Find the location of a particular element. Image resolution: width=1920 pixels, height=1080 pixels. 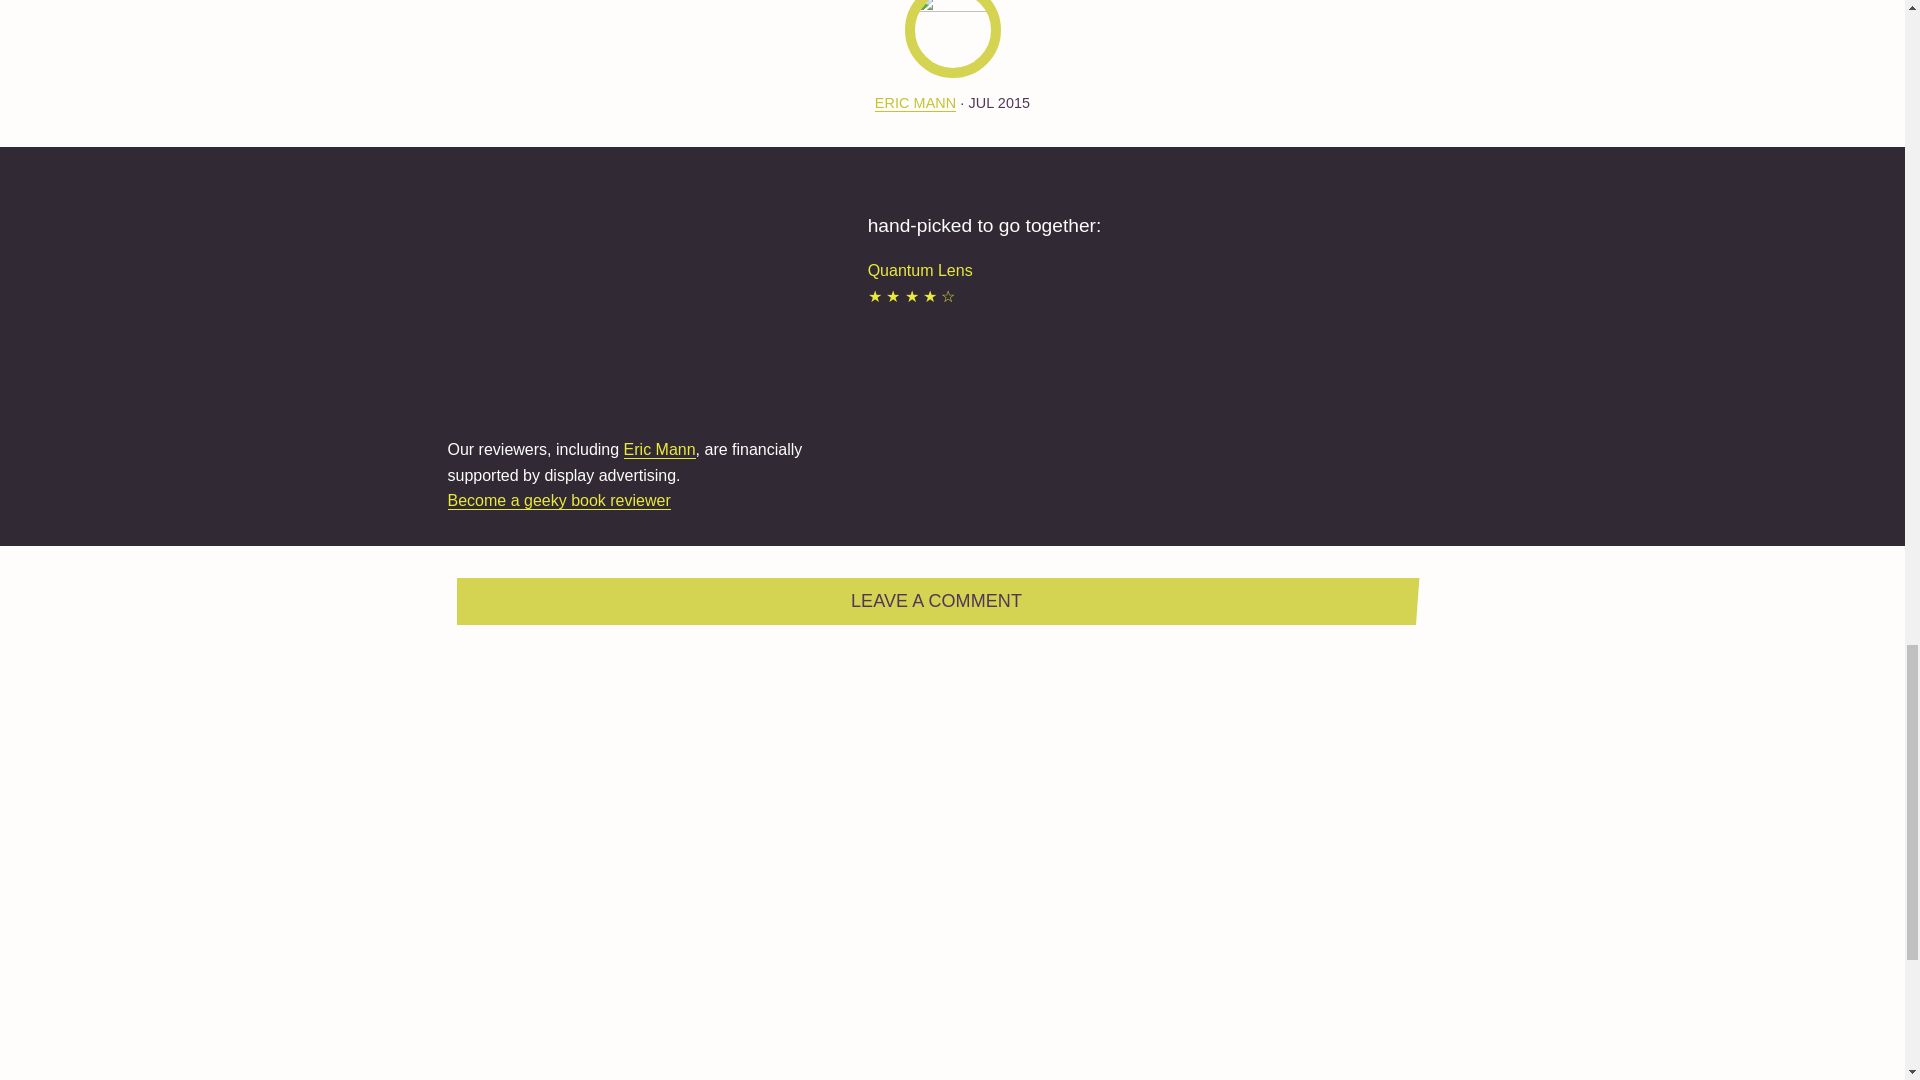

Posts by Eric Mann is located at coordinates (916, 104).